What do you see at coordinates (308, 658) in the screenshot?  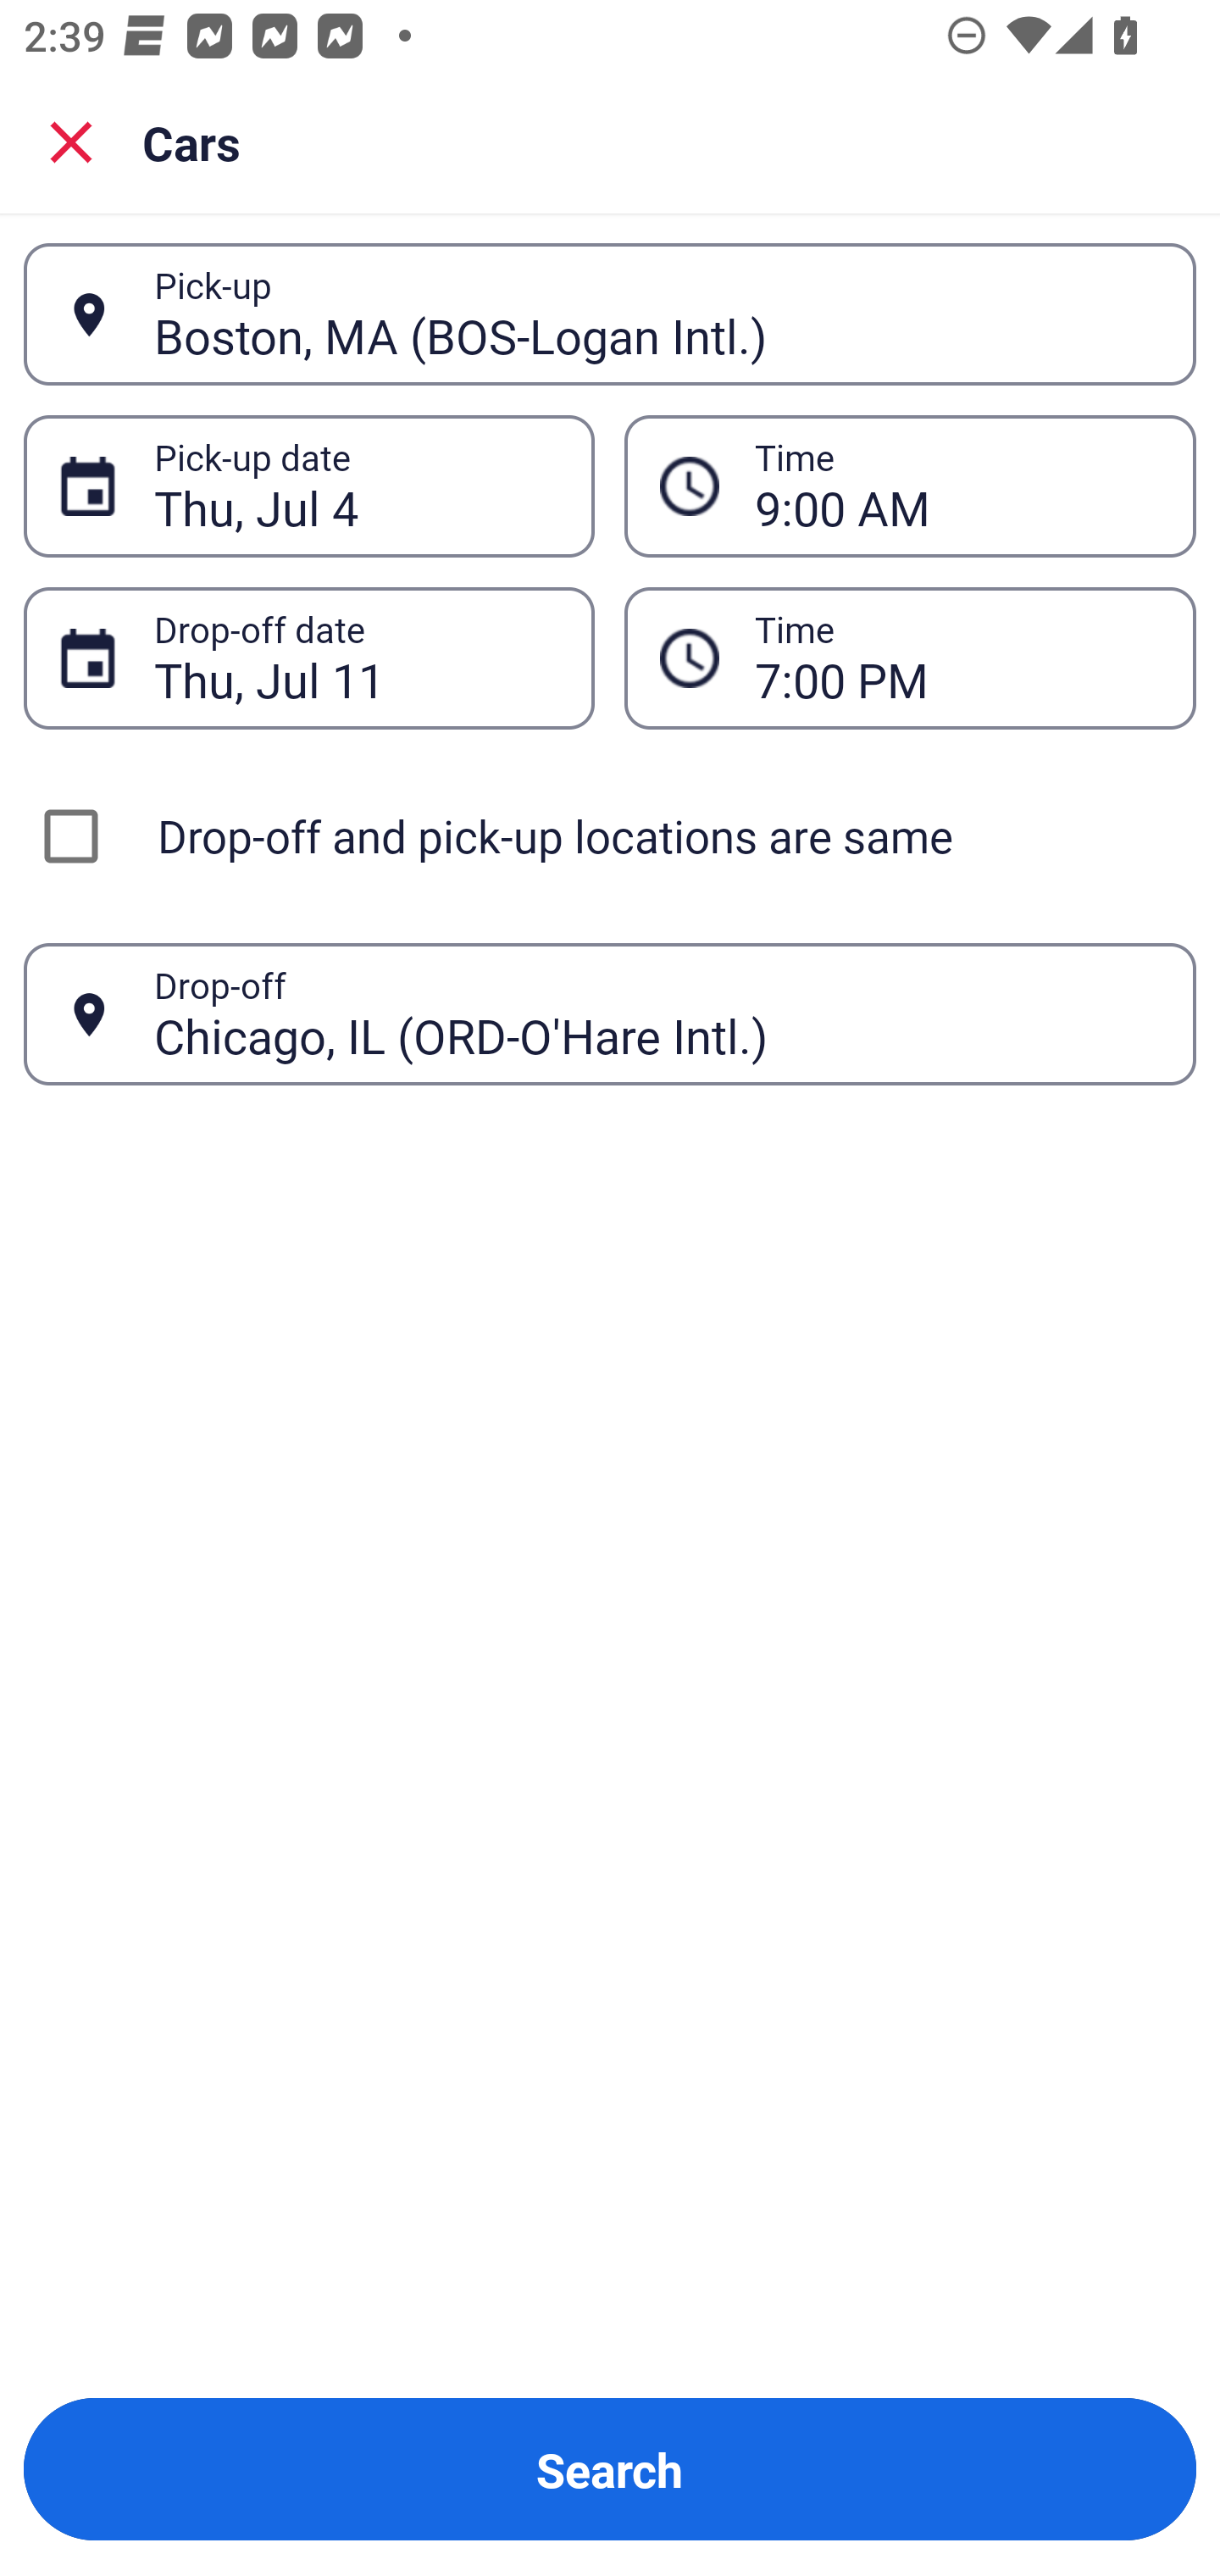 I see `Thu, Jul 11 Drop-off date` at bounding box center [308, 658].